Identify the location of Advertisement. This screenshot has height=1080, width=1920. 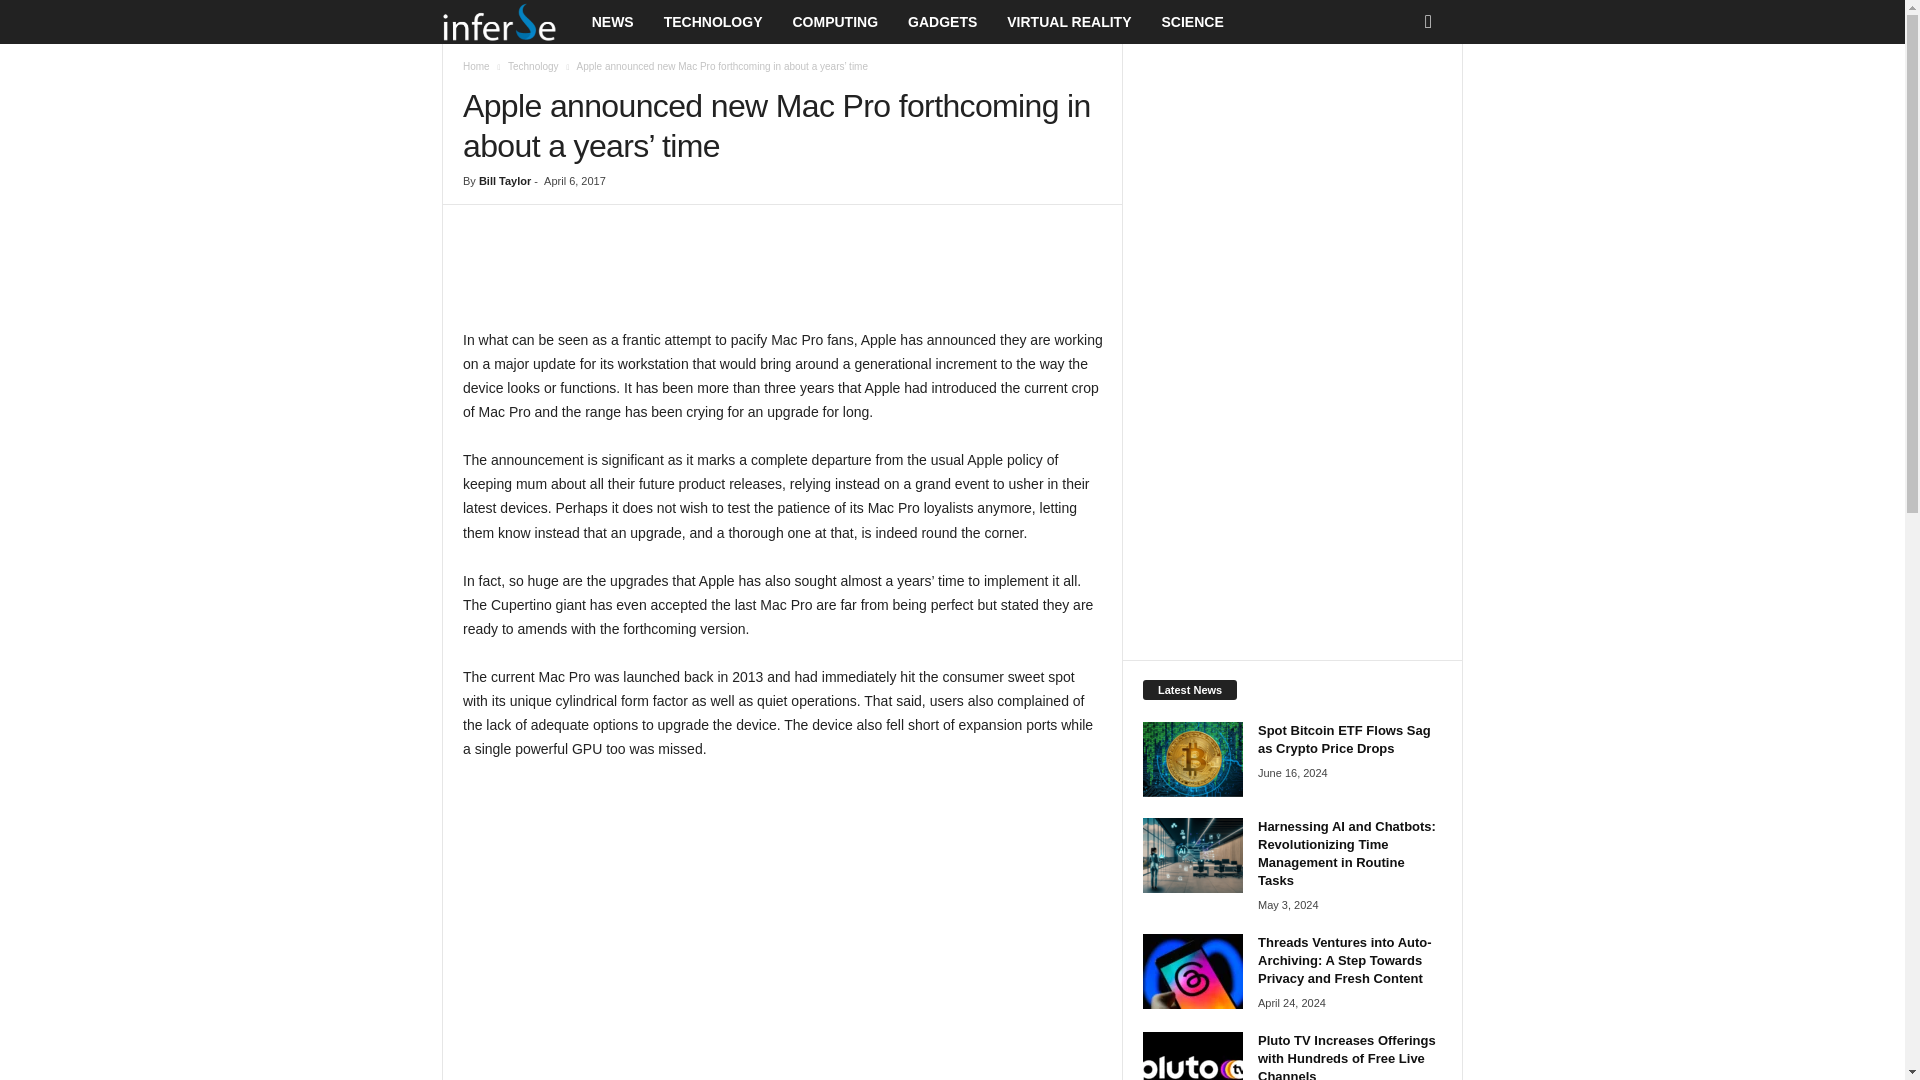
(782, 924).